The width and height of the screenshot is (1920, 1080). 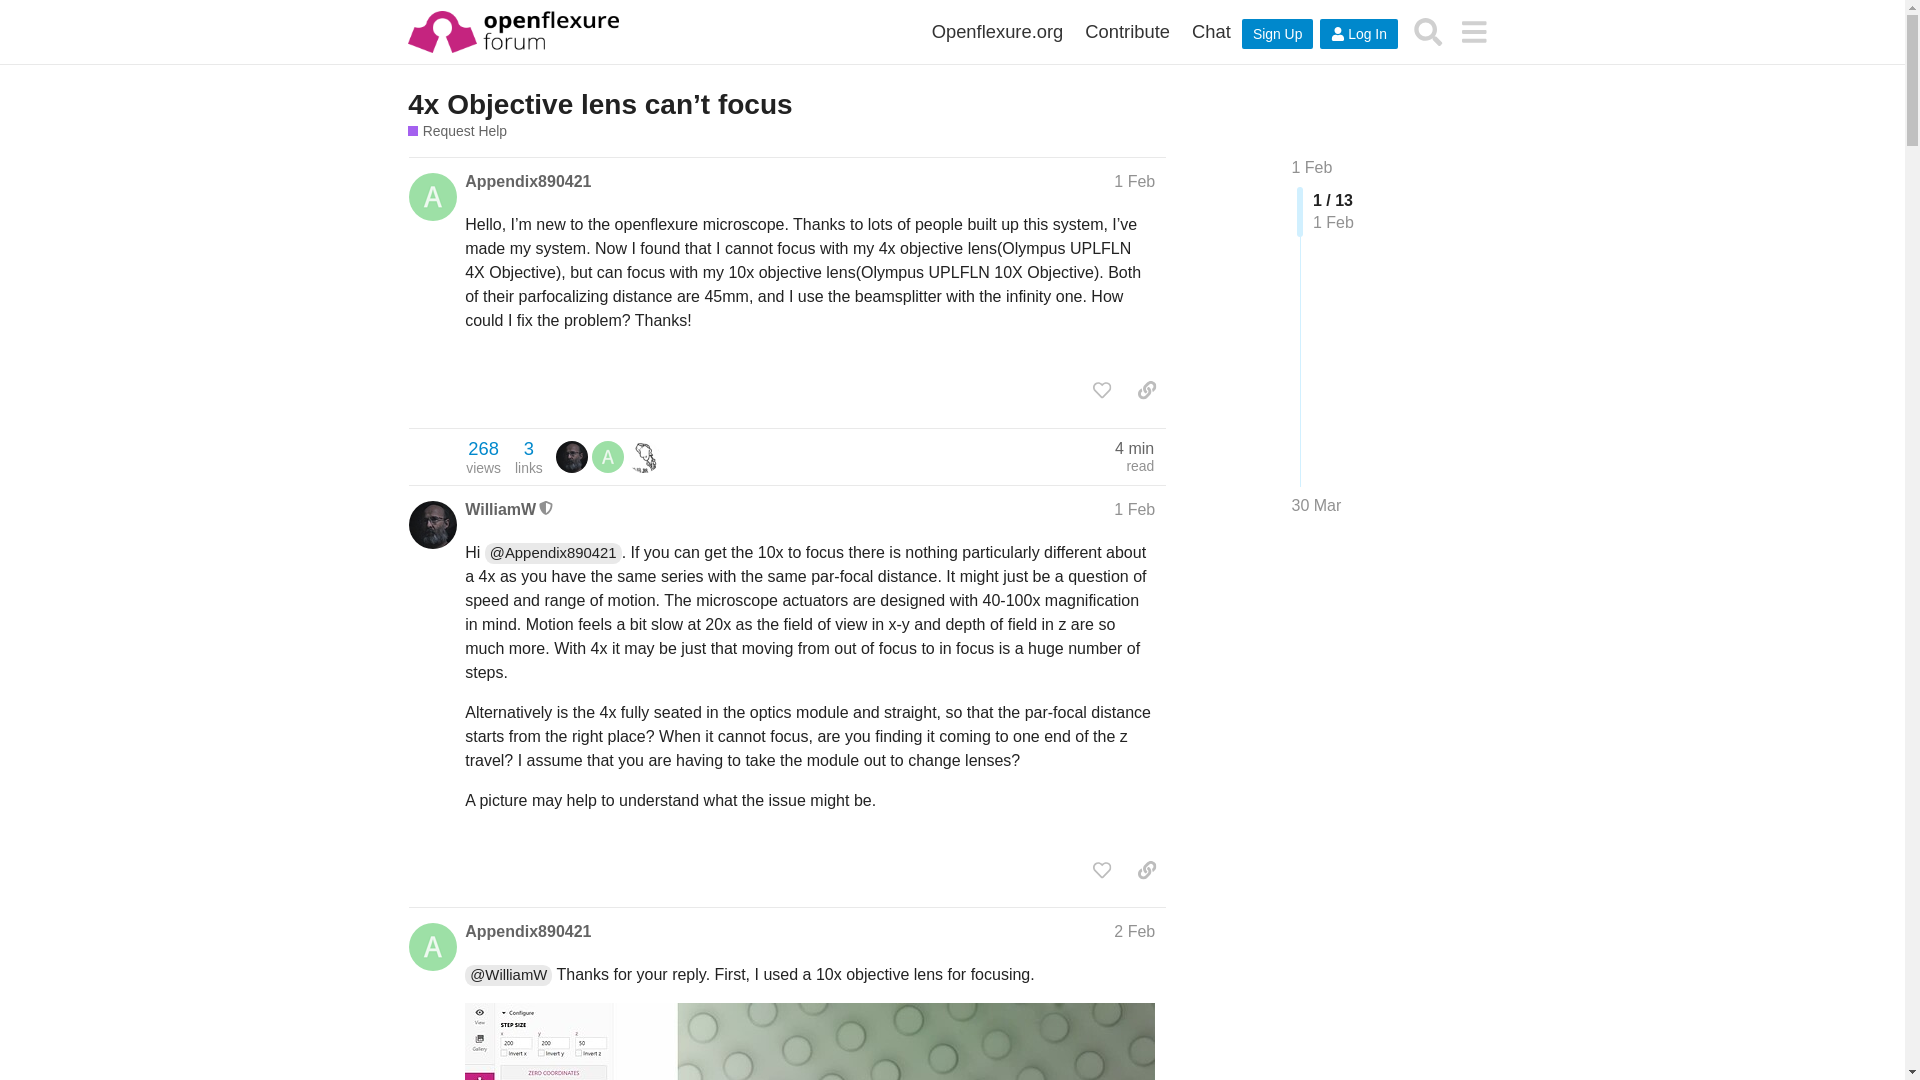 I want to click on Sign Up, so click(x=1278, y=34).